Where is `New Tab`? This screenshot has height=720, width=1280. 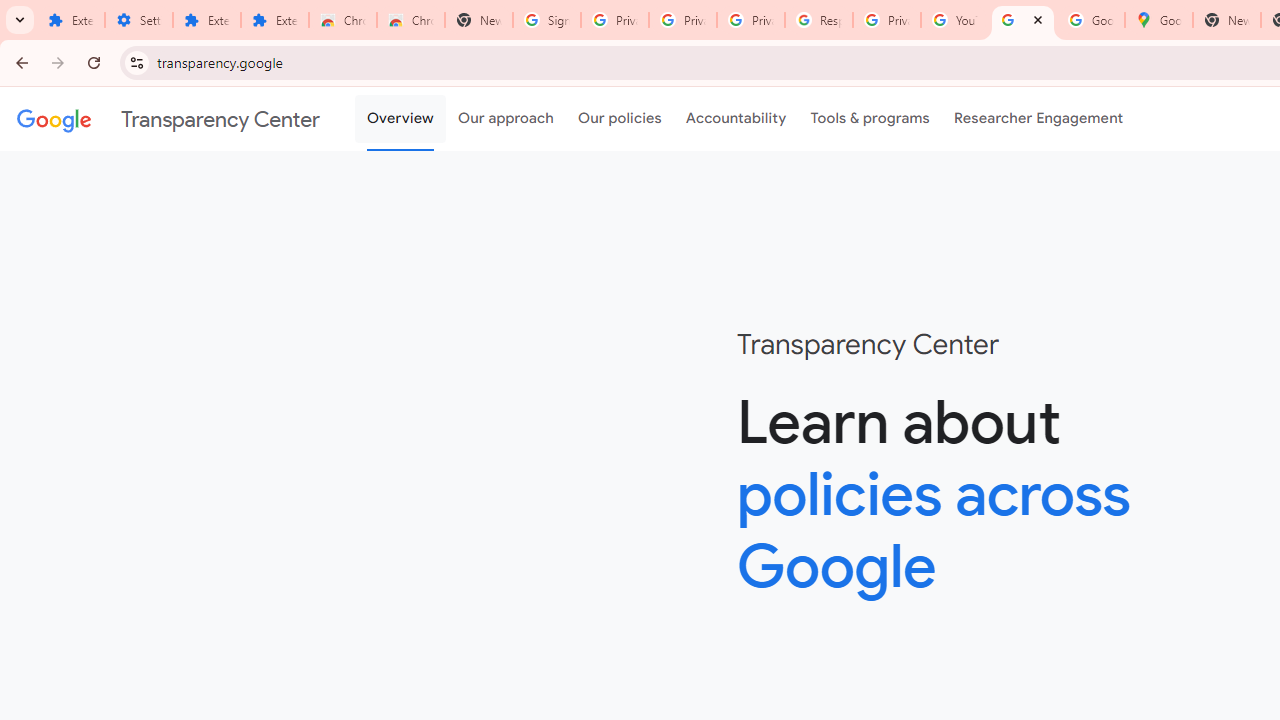
New Tab is located at coordinates (1226, 20).